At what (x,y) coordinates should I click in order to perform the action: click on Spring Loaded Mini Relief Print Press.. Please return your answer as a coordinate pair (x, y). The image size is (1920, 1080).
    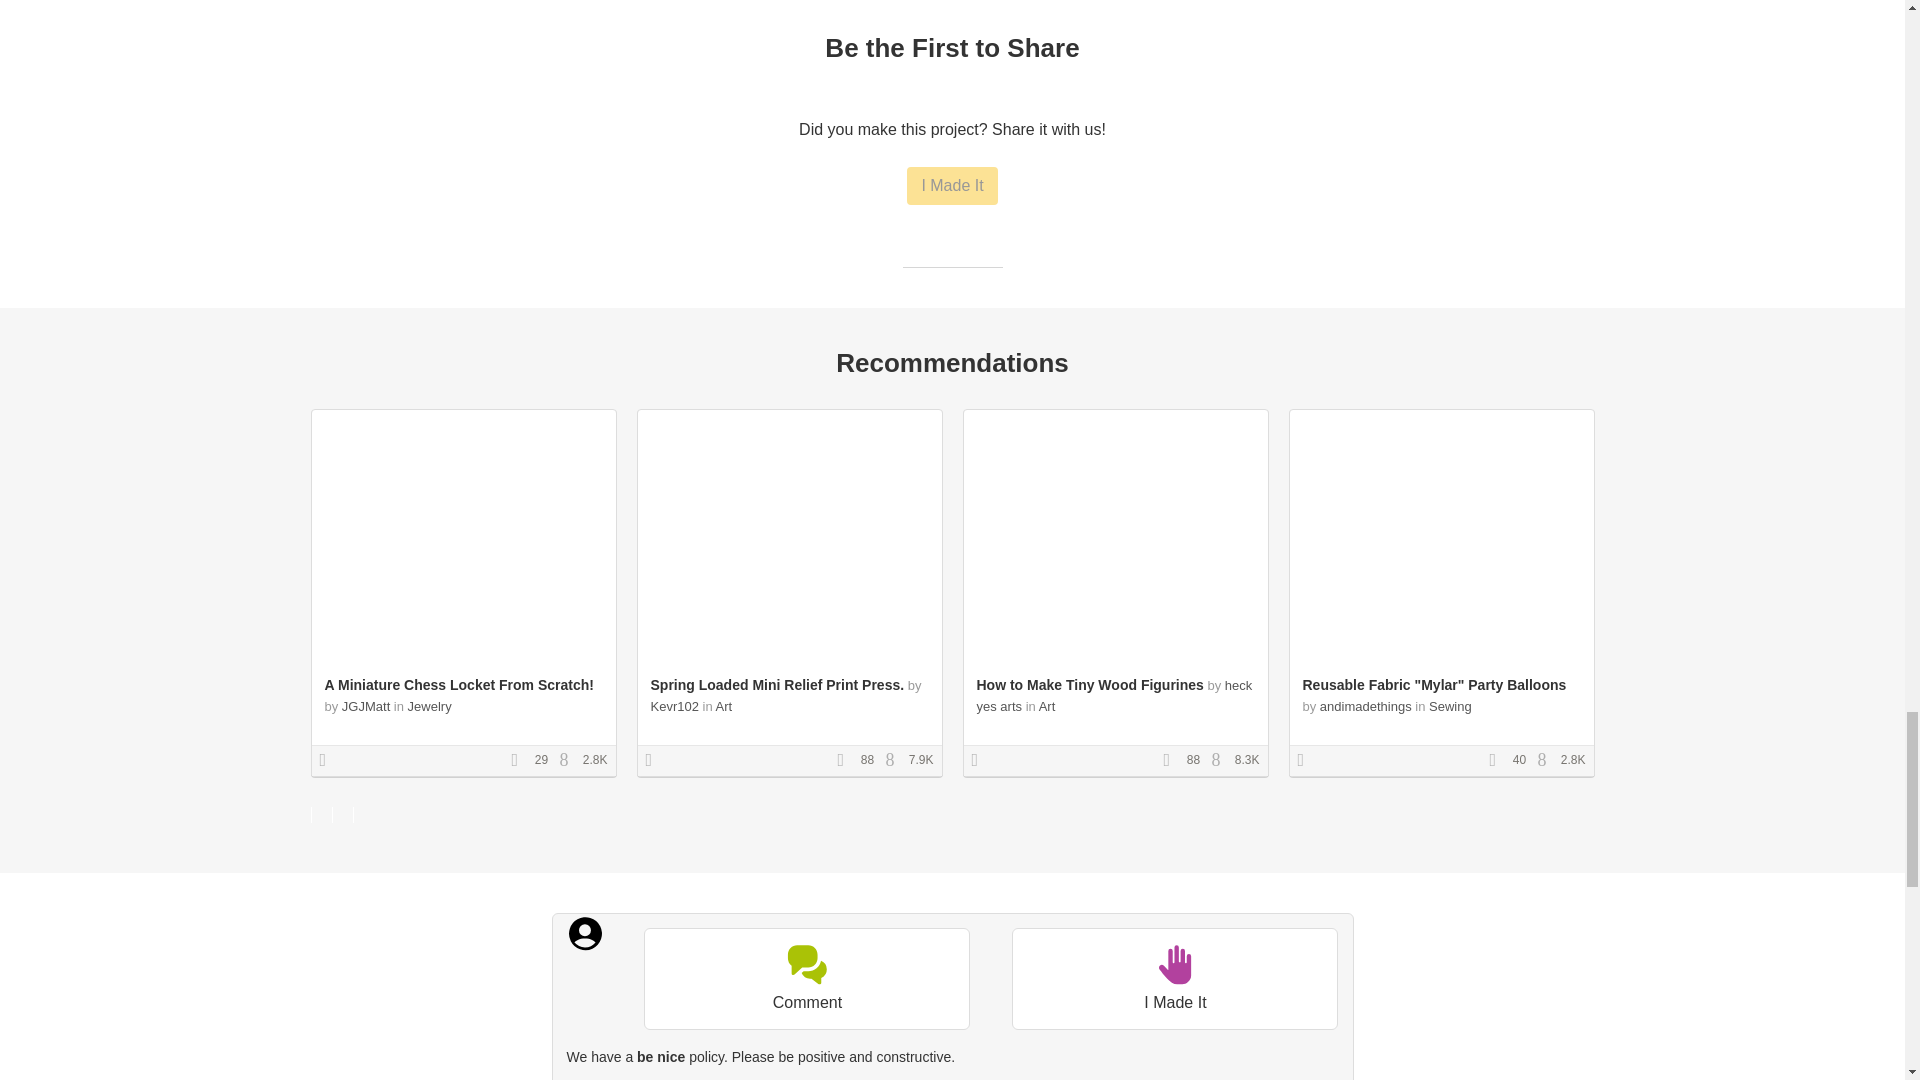
    Looking at the image, I should click on (777, 685).